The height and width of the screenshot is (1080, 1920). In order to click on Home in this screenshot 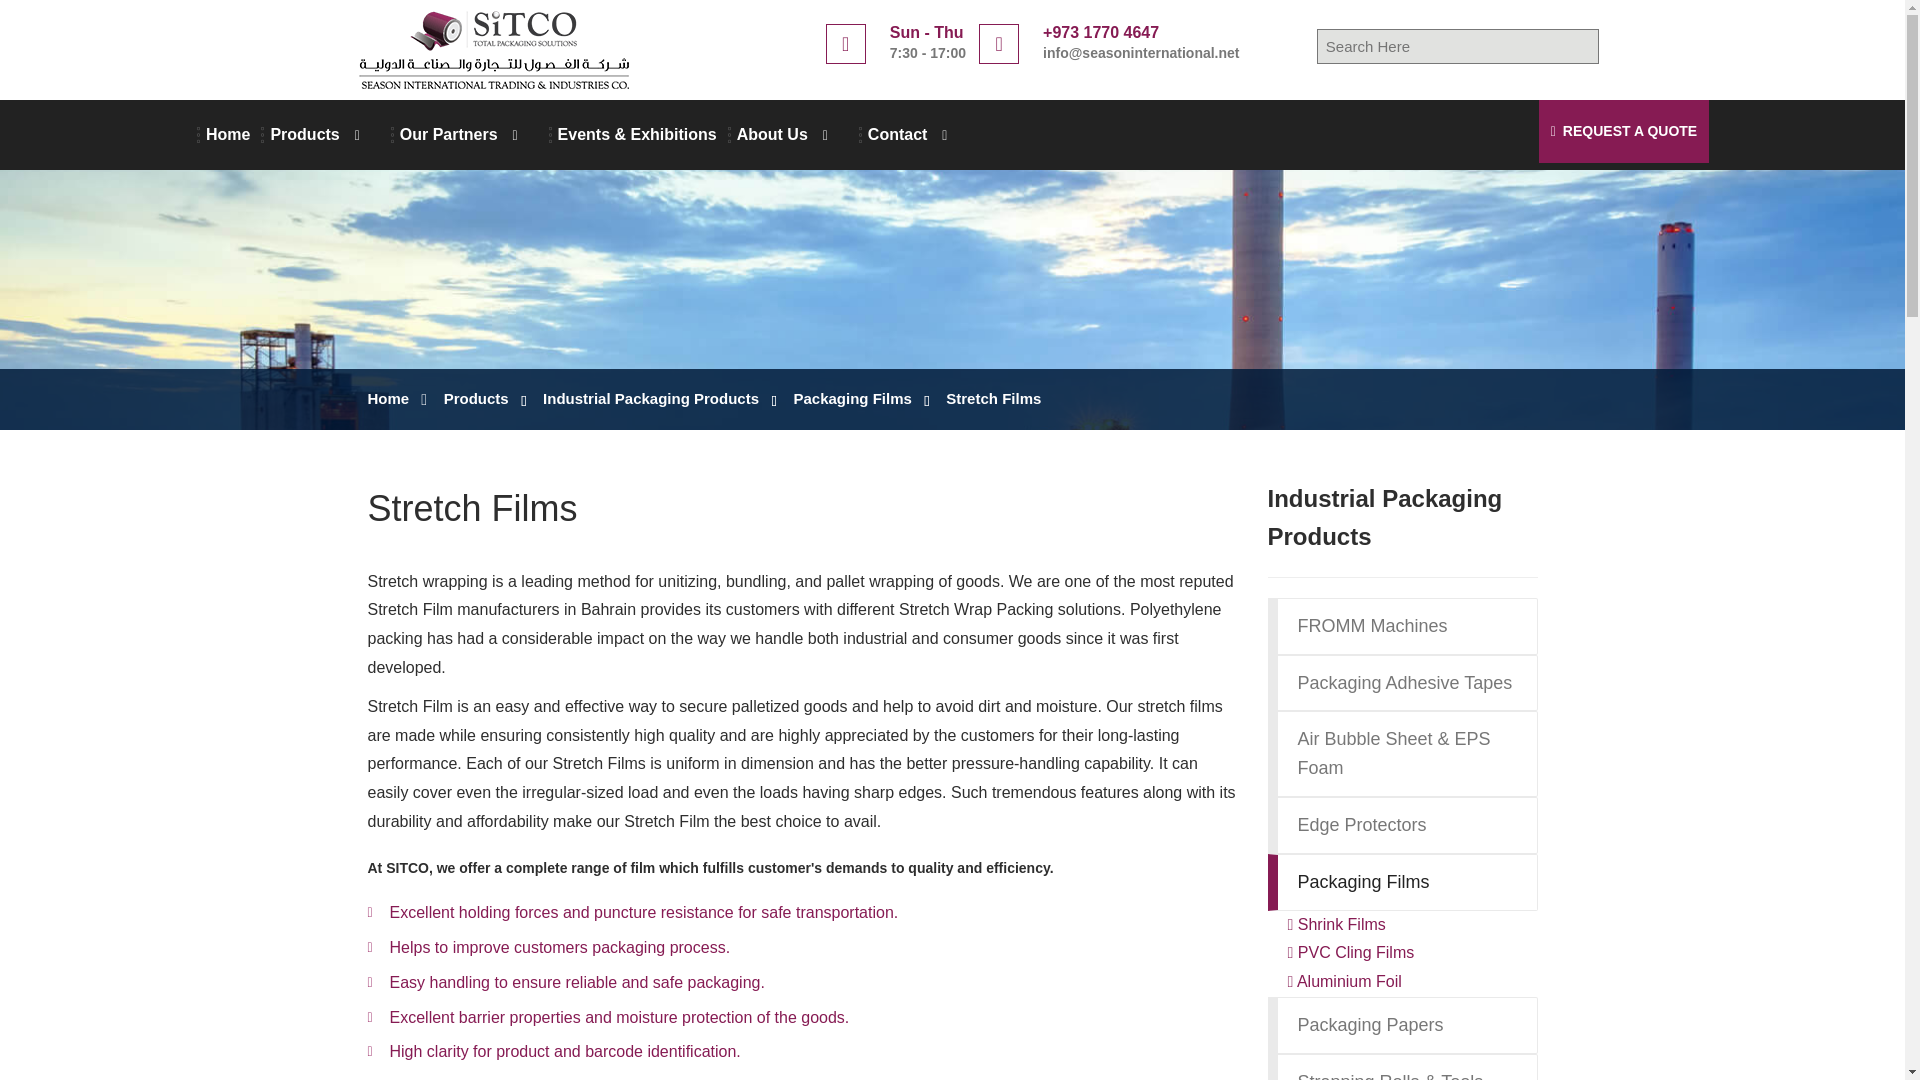, I will do `click(227, 134)`.